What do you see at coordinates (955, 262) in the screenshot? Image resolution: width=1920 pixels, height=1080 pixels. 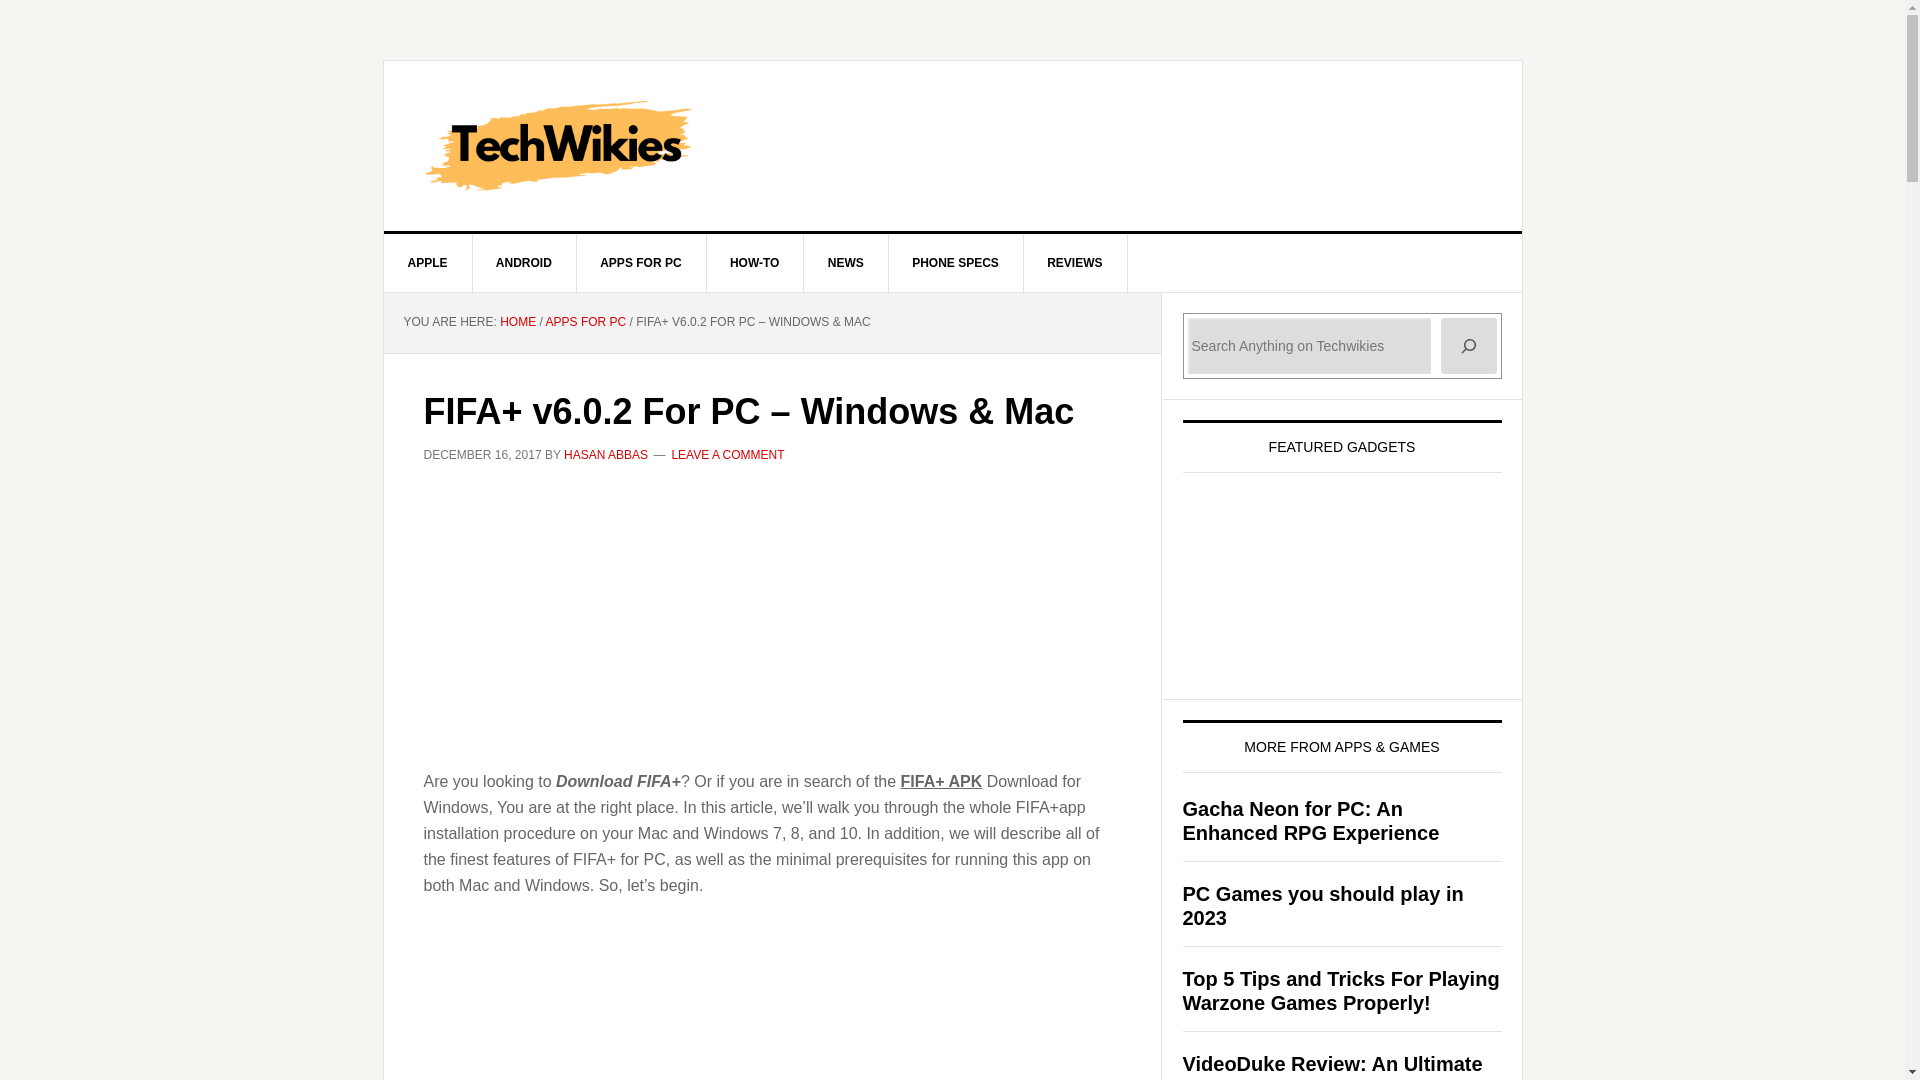 I see `PHONE SPECS` at bounding box center [955, 262].